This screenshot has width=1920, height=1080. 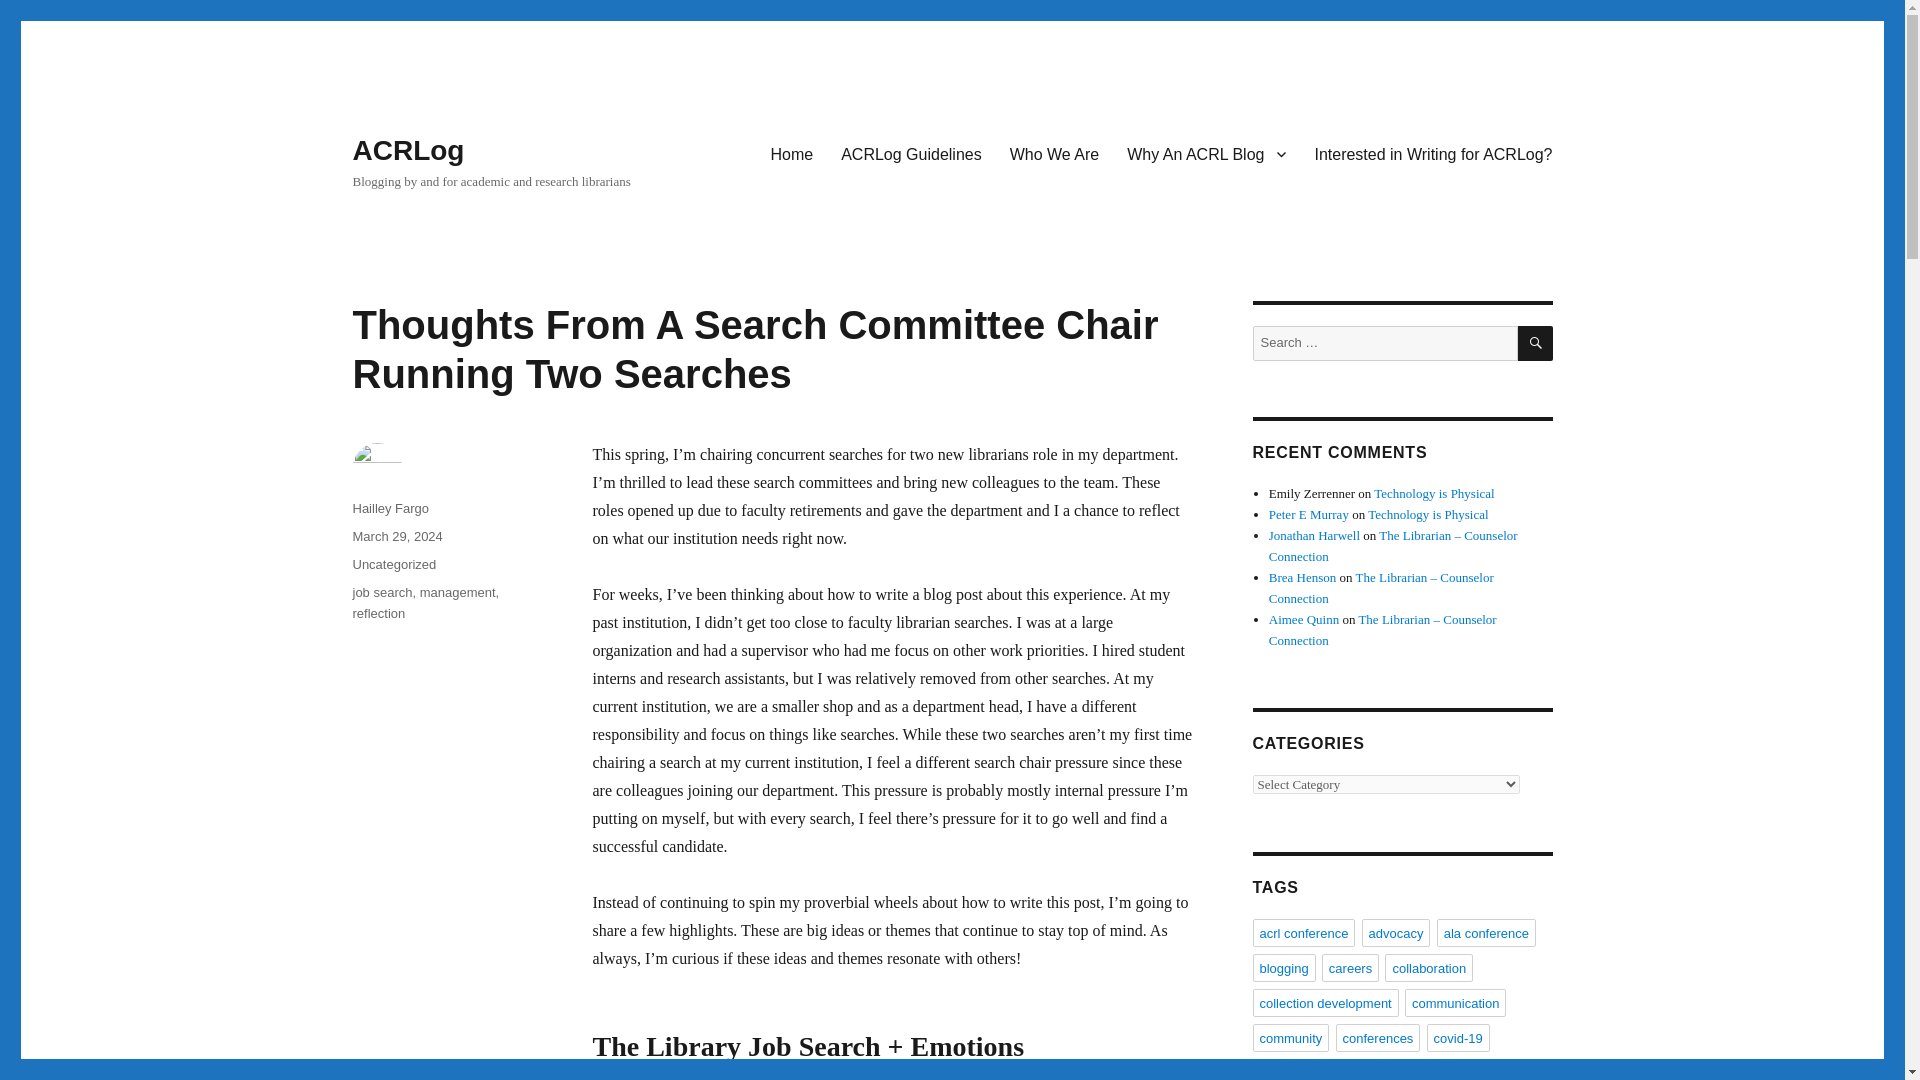 I want to click on Jonathan Harwell, so click(x=1314, y=536).